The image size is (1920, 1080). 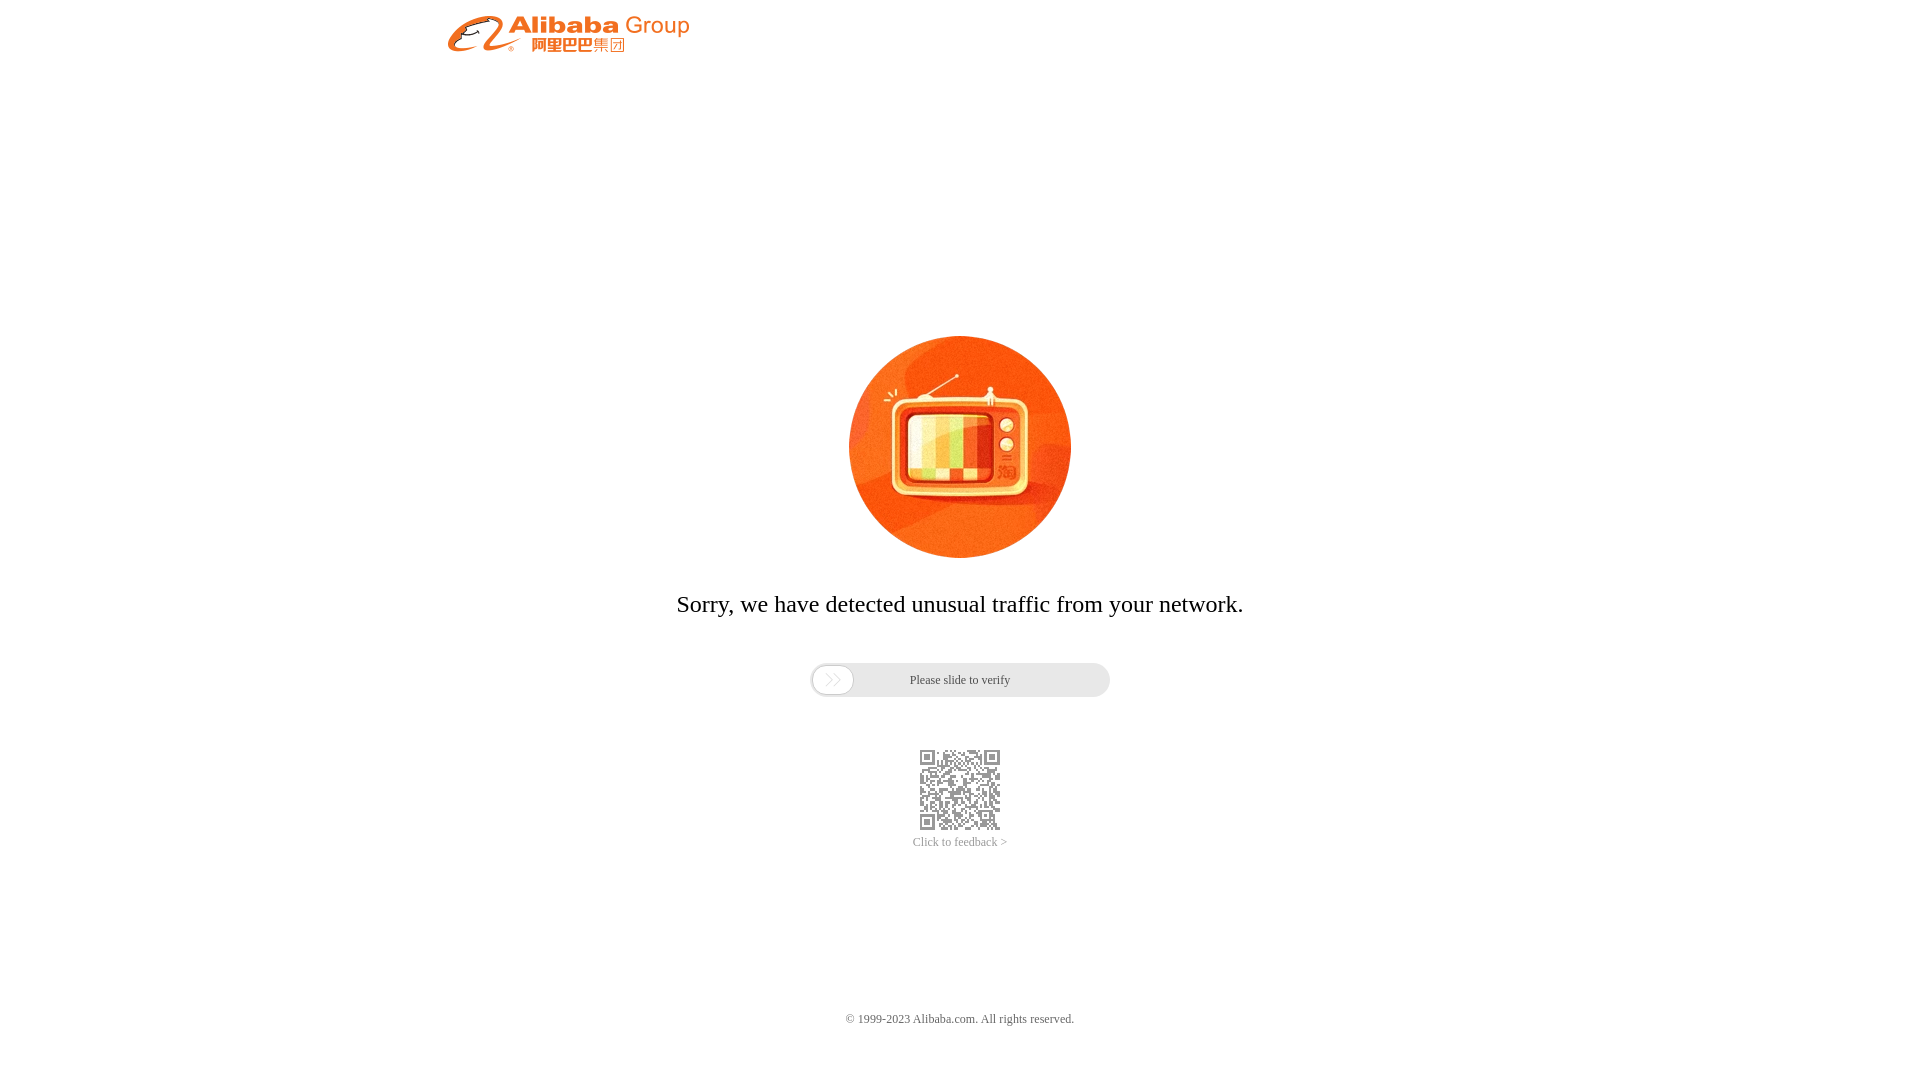 I want to click on Click to feedback >, so click(x=960, y=842).